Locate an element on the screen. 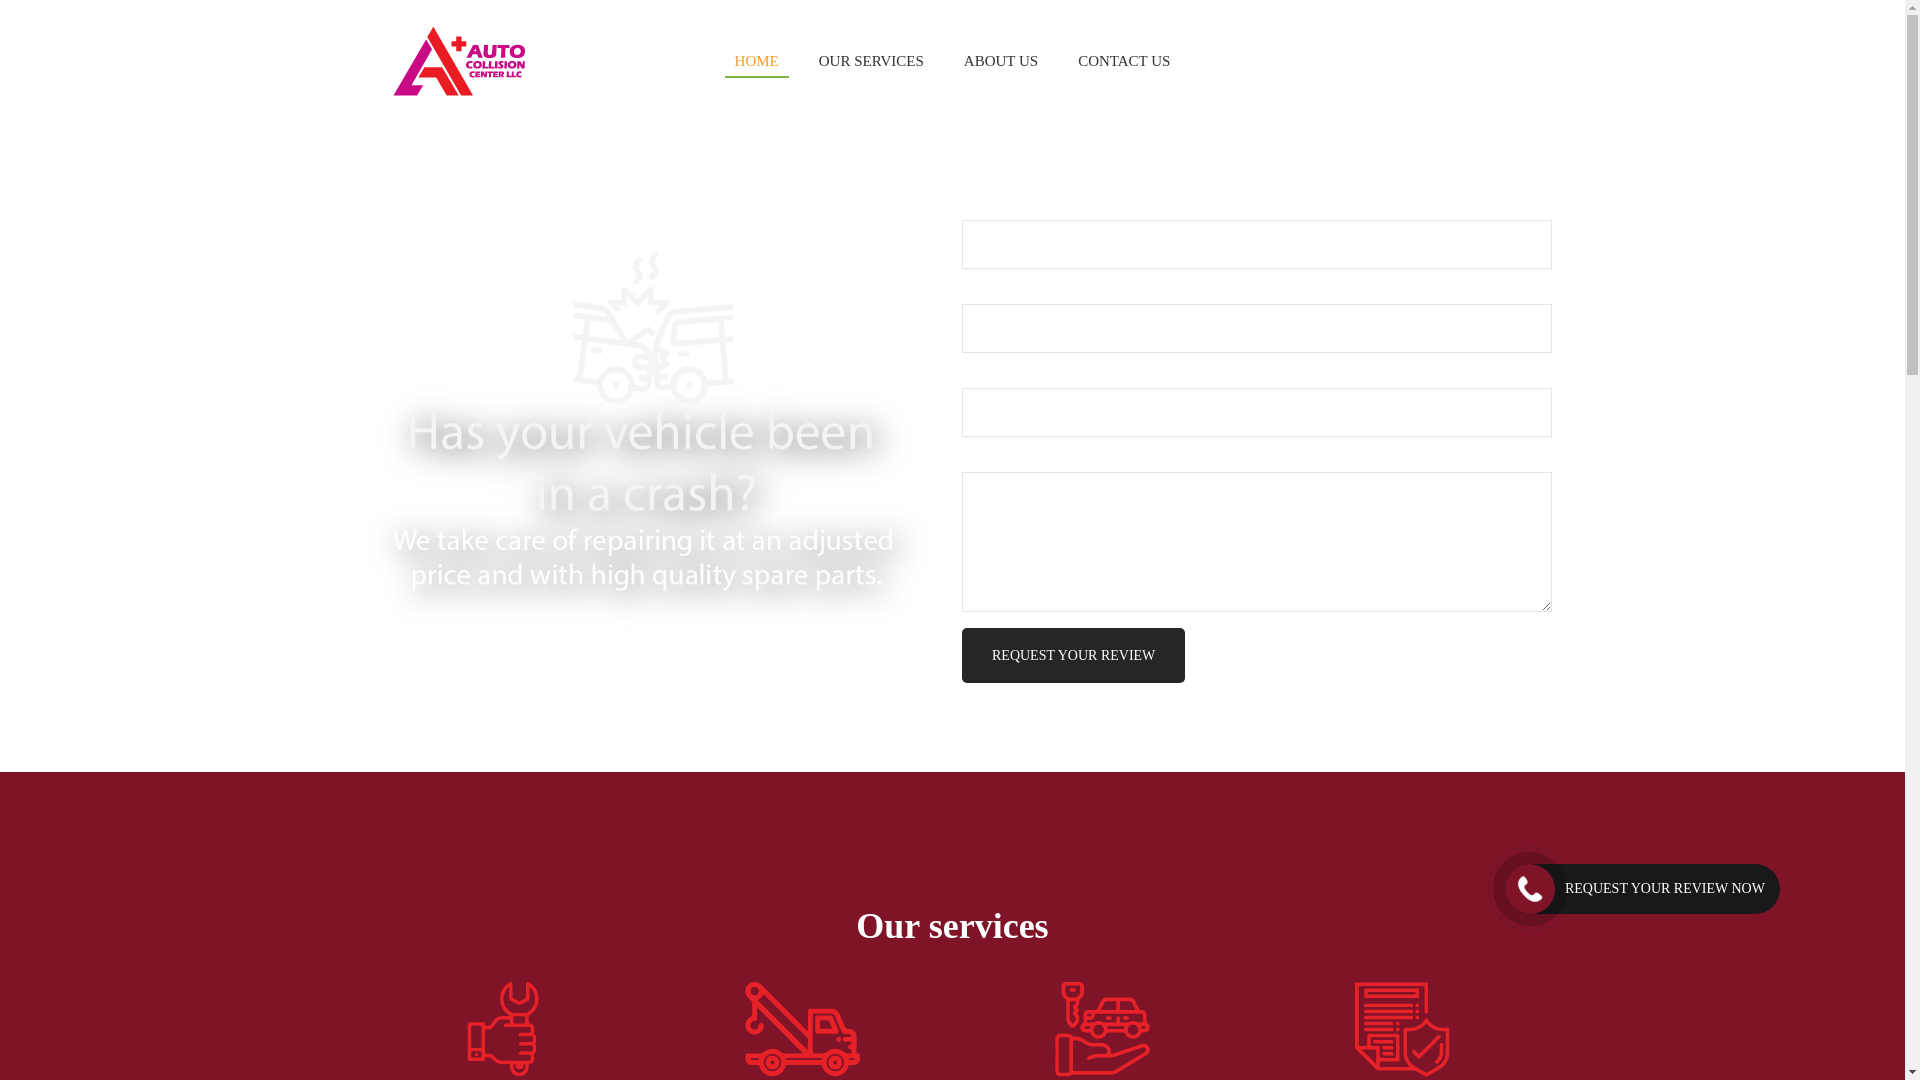  OUR SERVICES is located at coordinates (870, 60).